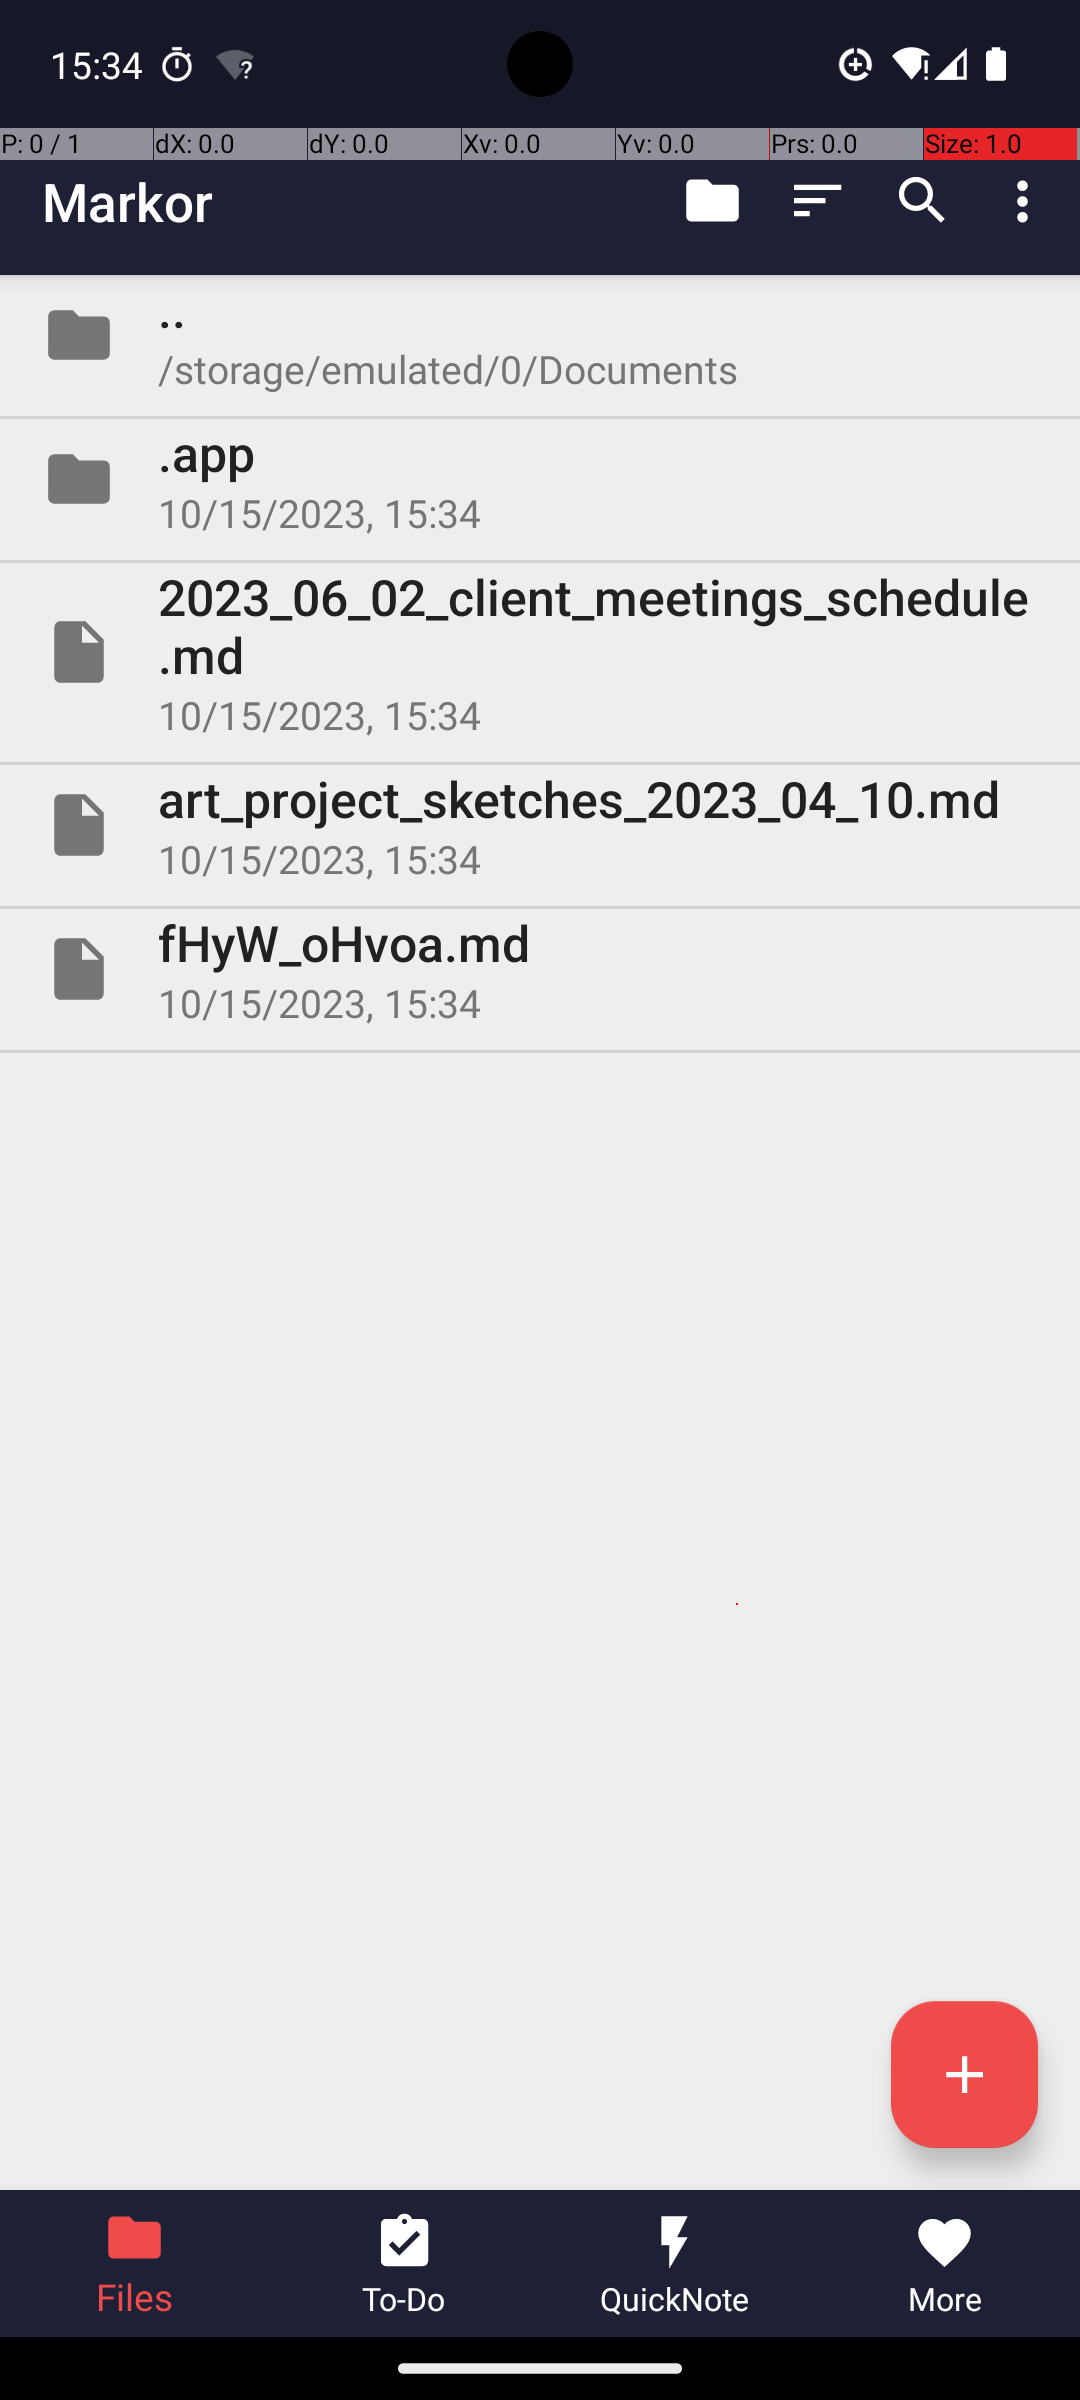  What do you see at coordinates (540, 652) in the screenshot?
I see `File 2023_06_02_client_meetings_schedule.md ` at bounding box center [540, 652].